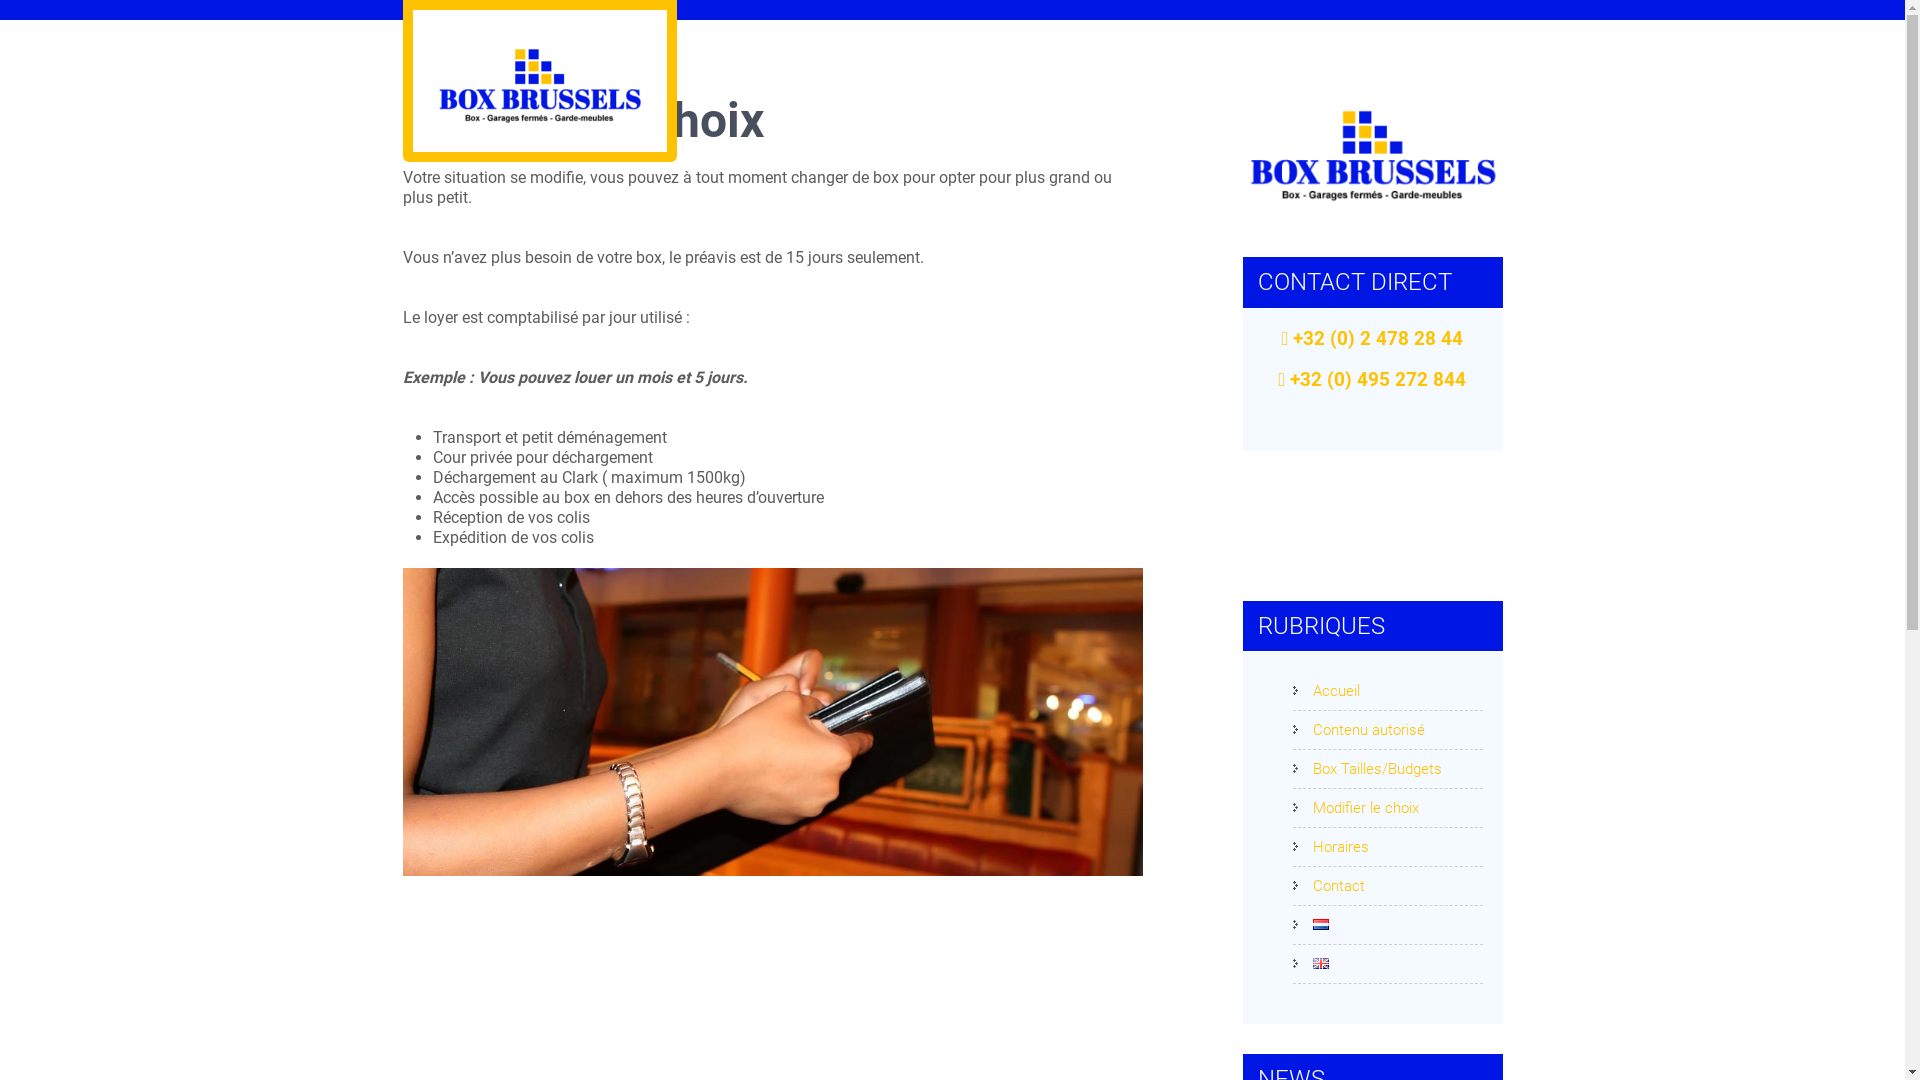 This screenshot has height=1080, width=1920. I want to click on Modifier le choix, so click(1355, 808).